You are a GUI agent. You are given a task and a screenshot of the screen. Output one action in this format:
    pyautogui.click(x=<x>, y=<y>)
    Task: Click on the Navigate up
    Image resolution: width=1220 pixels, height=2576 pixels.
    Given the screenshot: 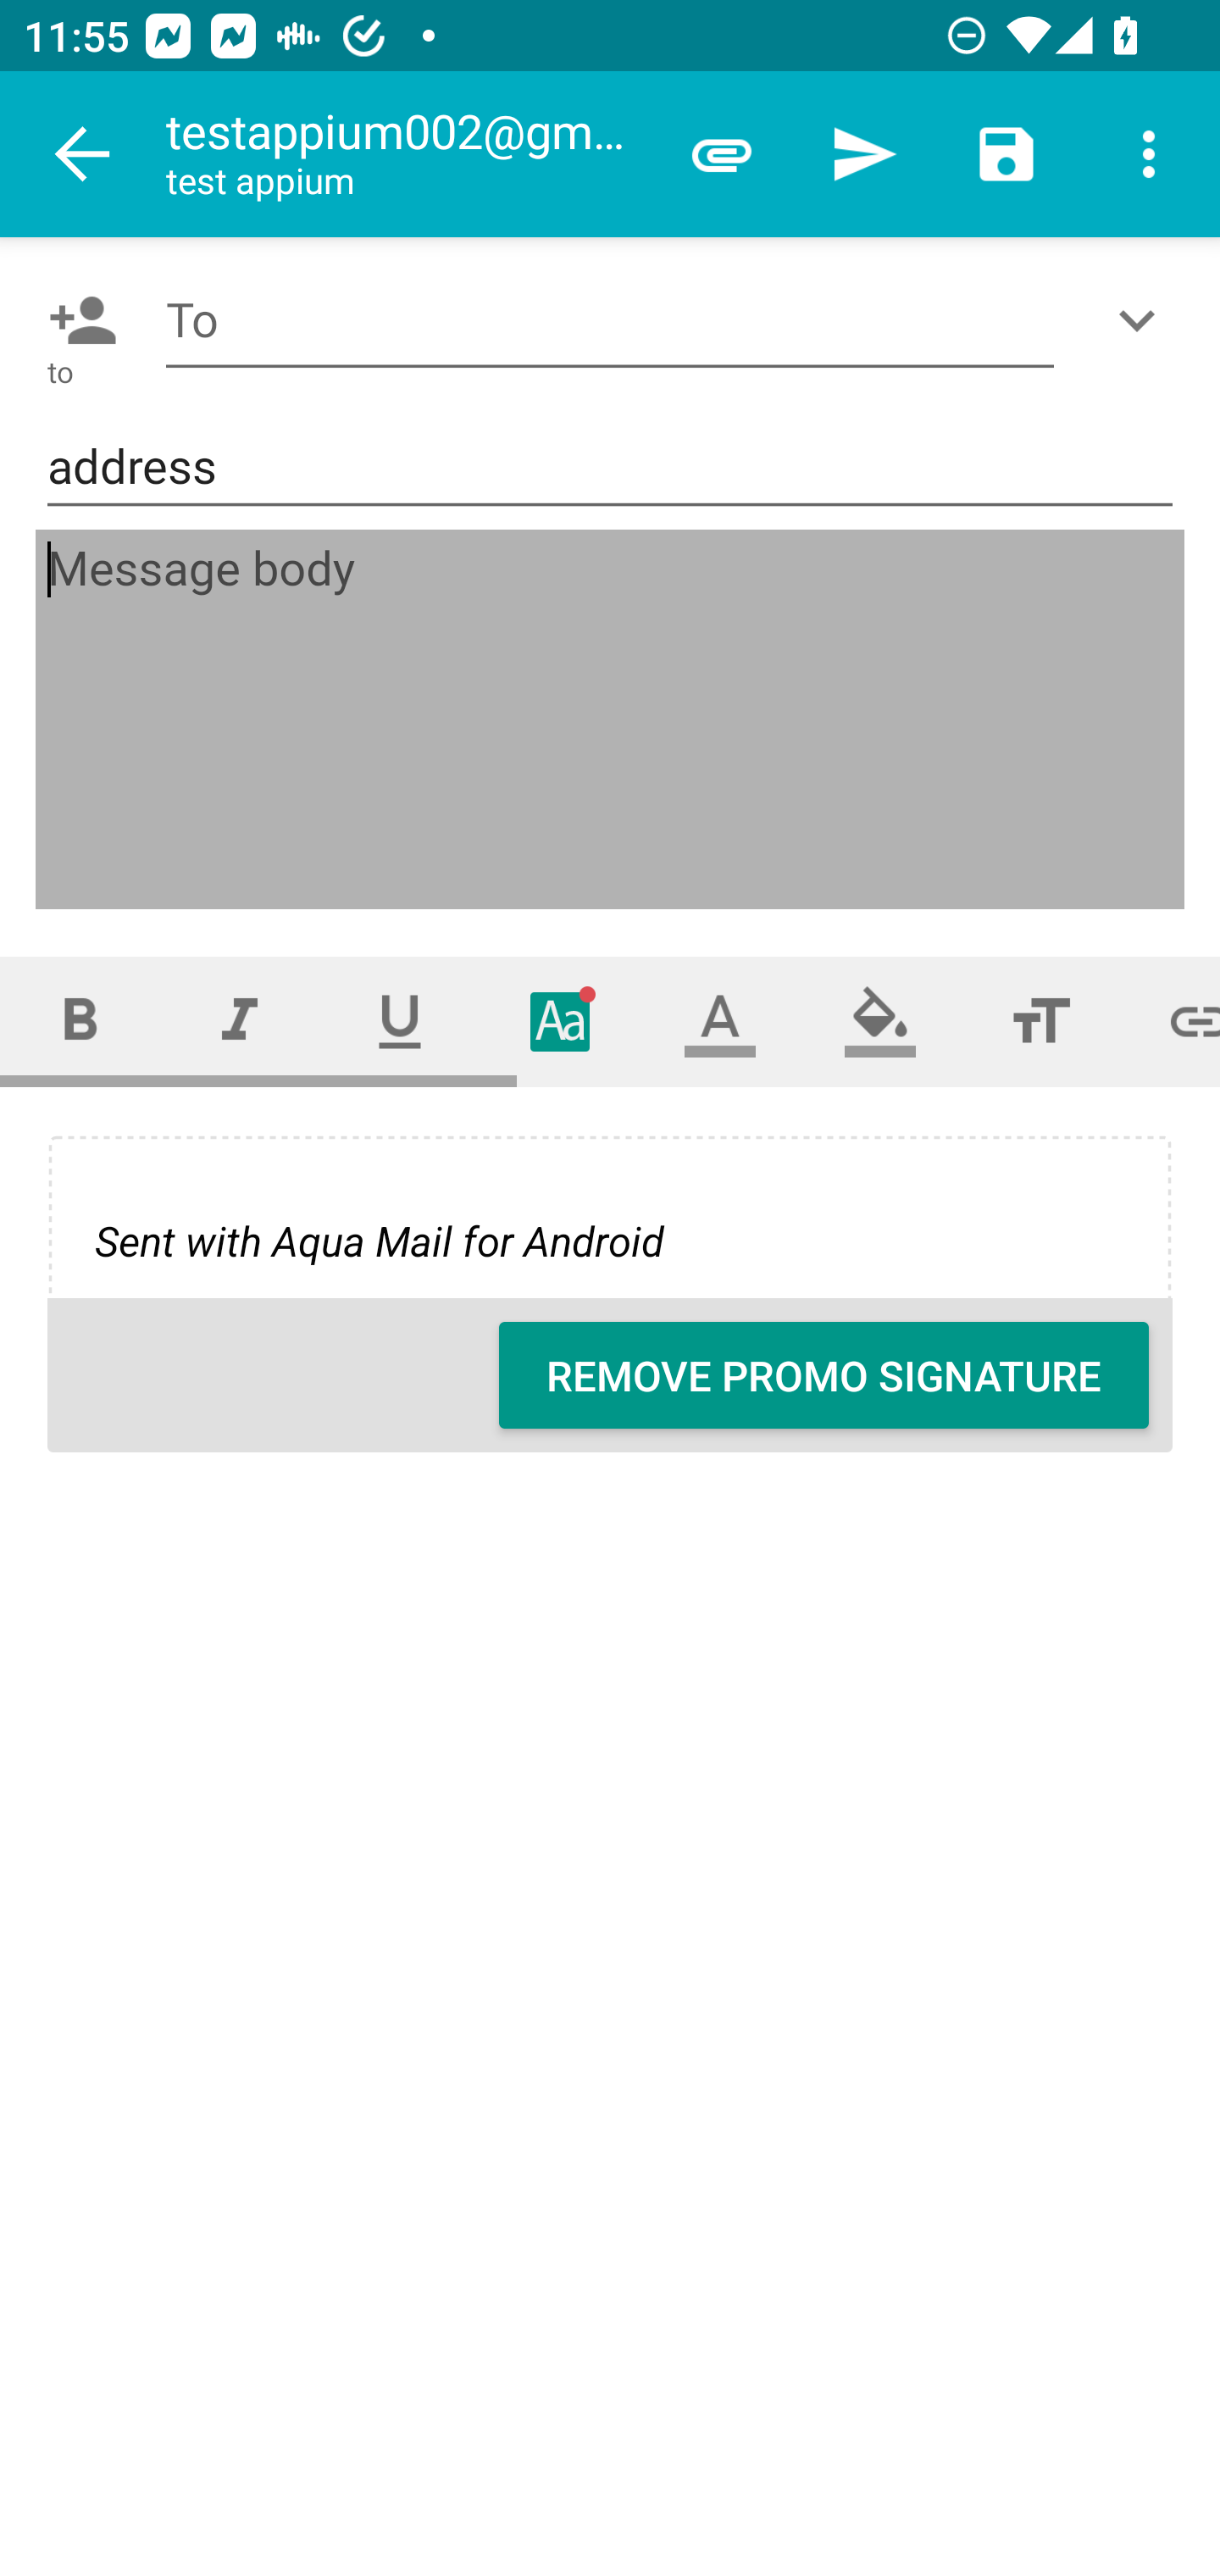 What is the action you would take?
    pyautogui.click(x=83, y=154)
    